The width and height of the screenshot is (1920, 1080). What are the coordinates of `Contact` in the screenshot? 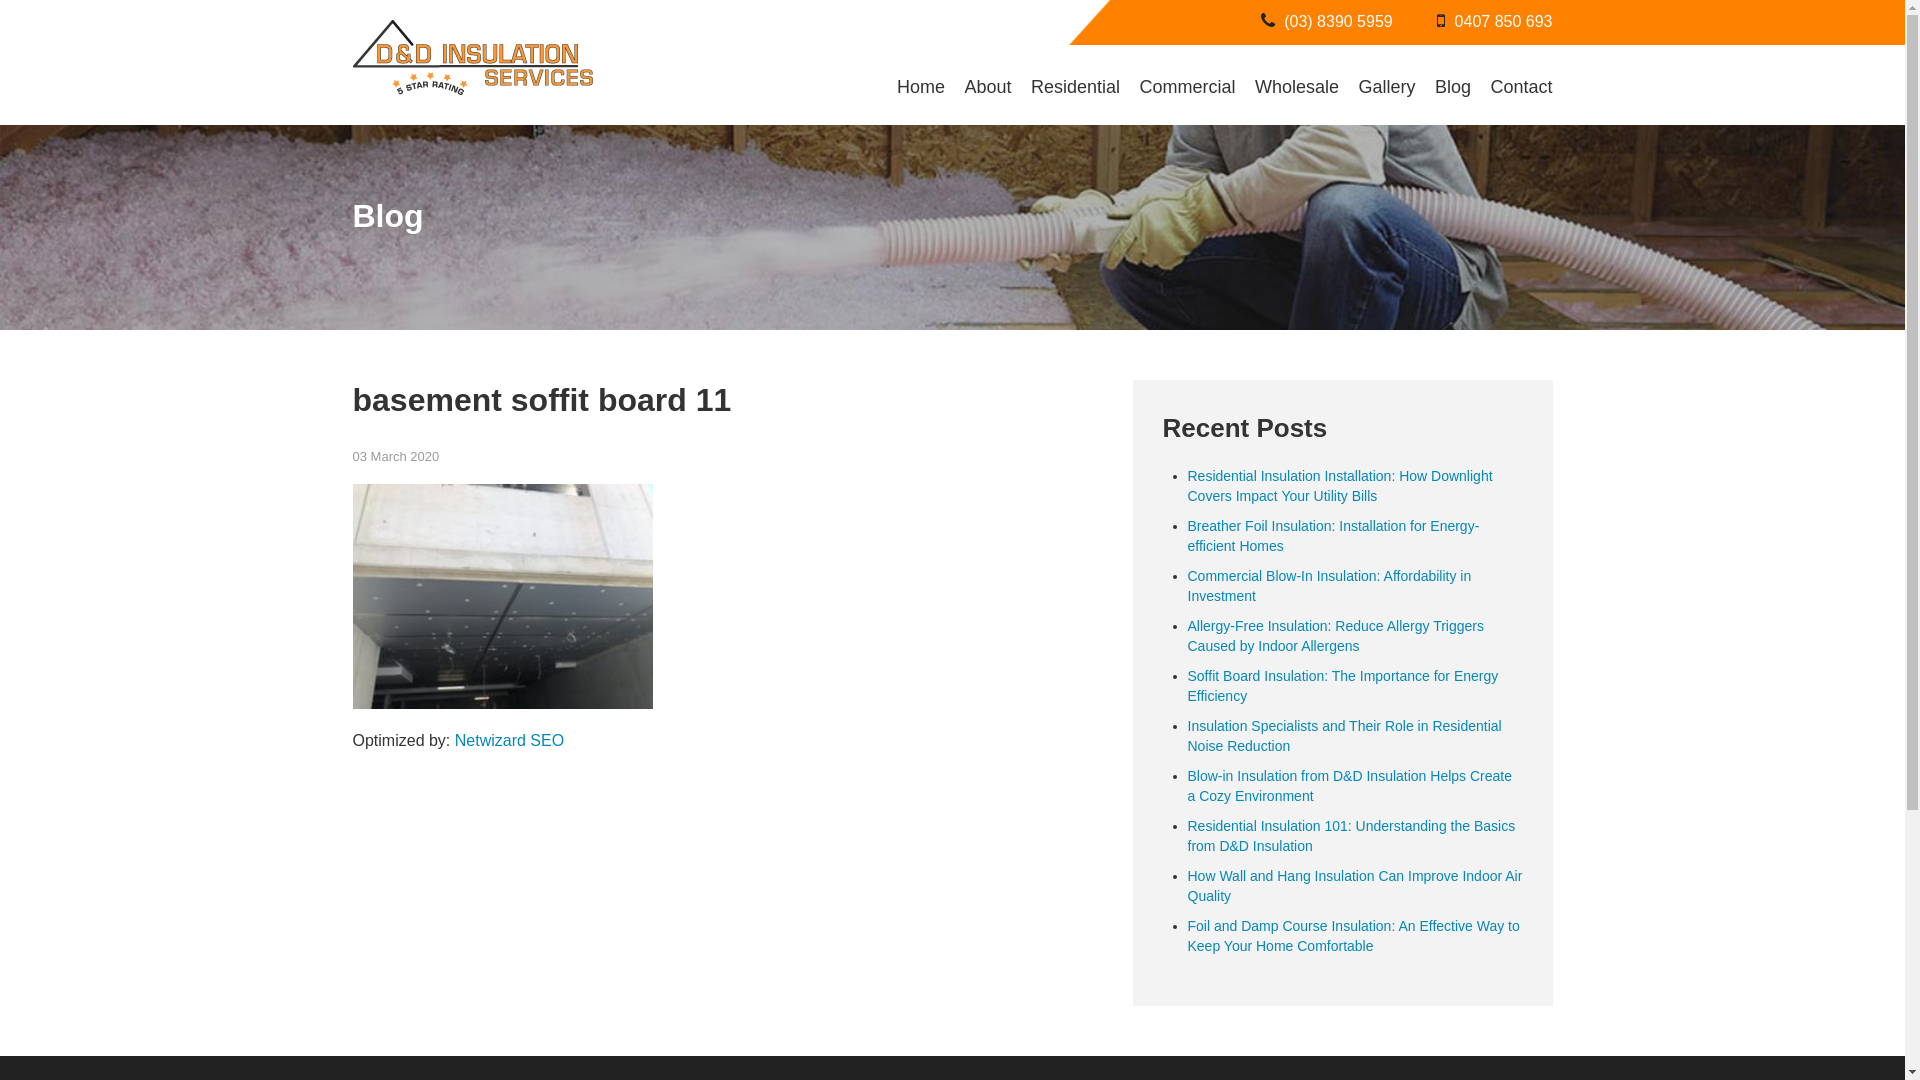 It's located at (1521, 87).